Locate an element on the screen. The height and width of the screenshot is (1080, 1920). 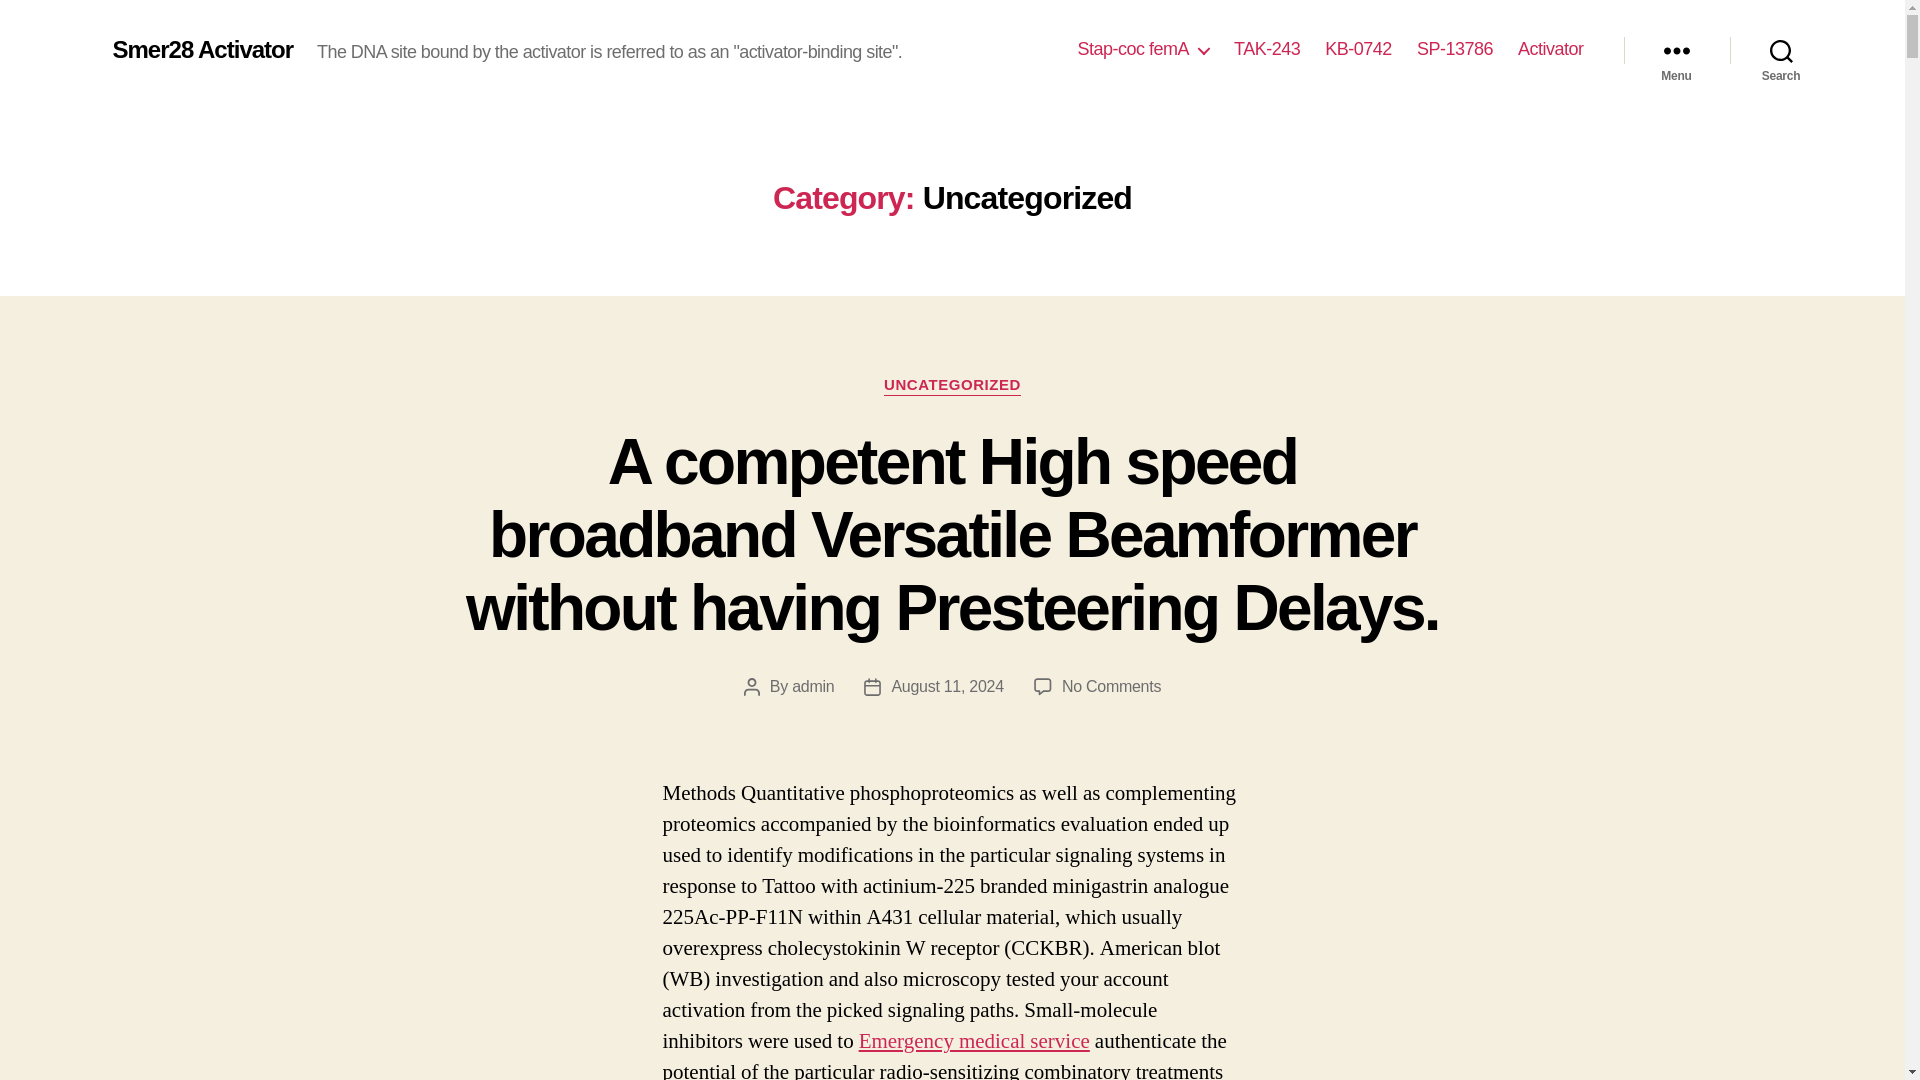
KB-0742 is located at coordinates (1358, 49).